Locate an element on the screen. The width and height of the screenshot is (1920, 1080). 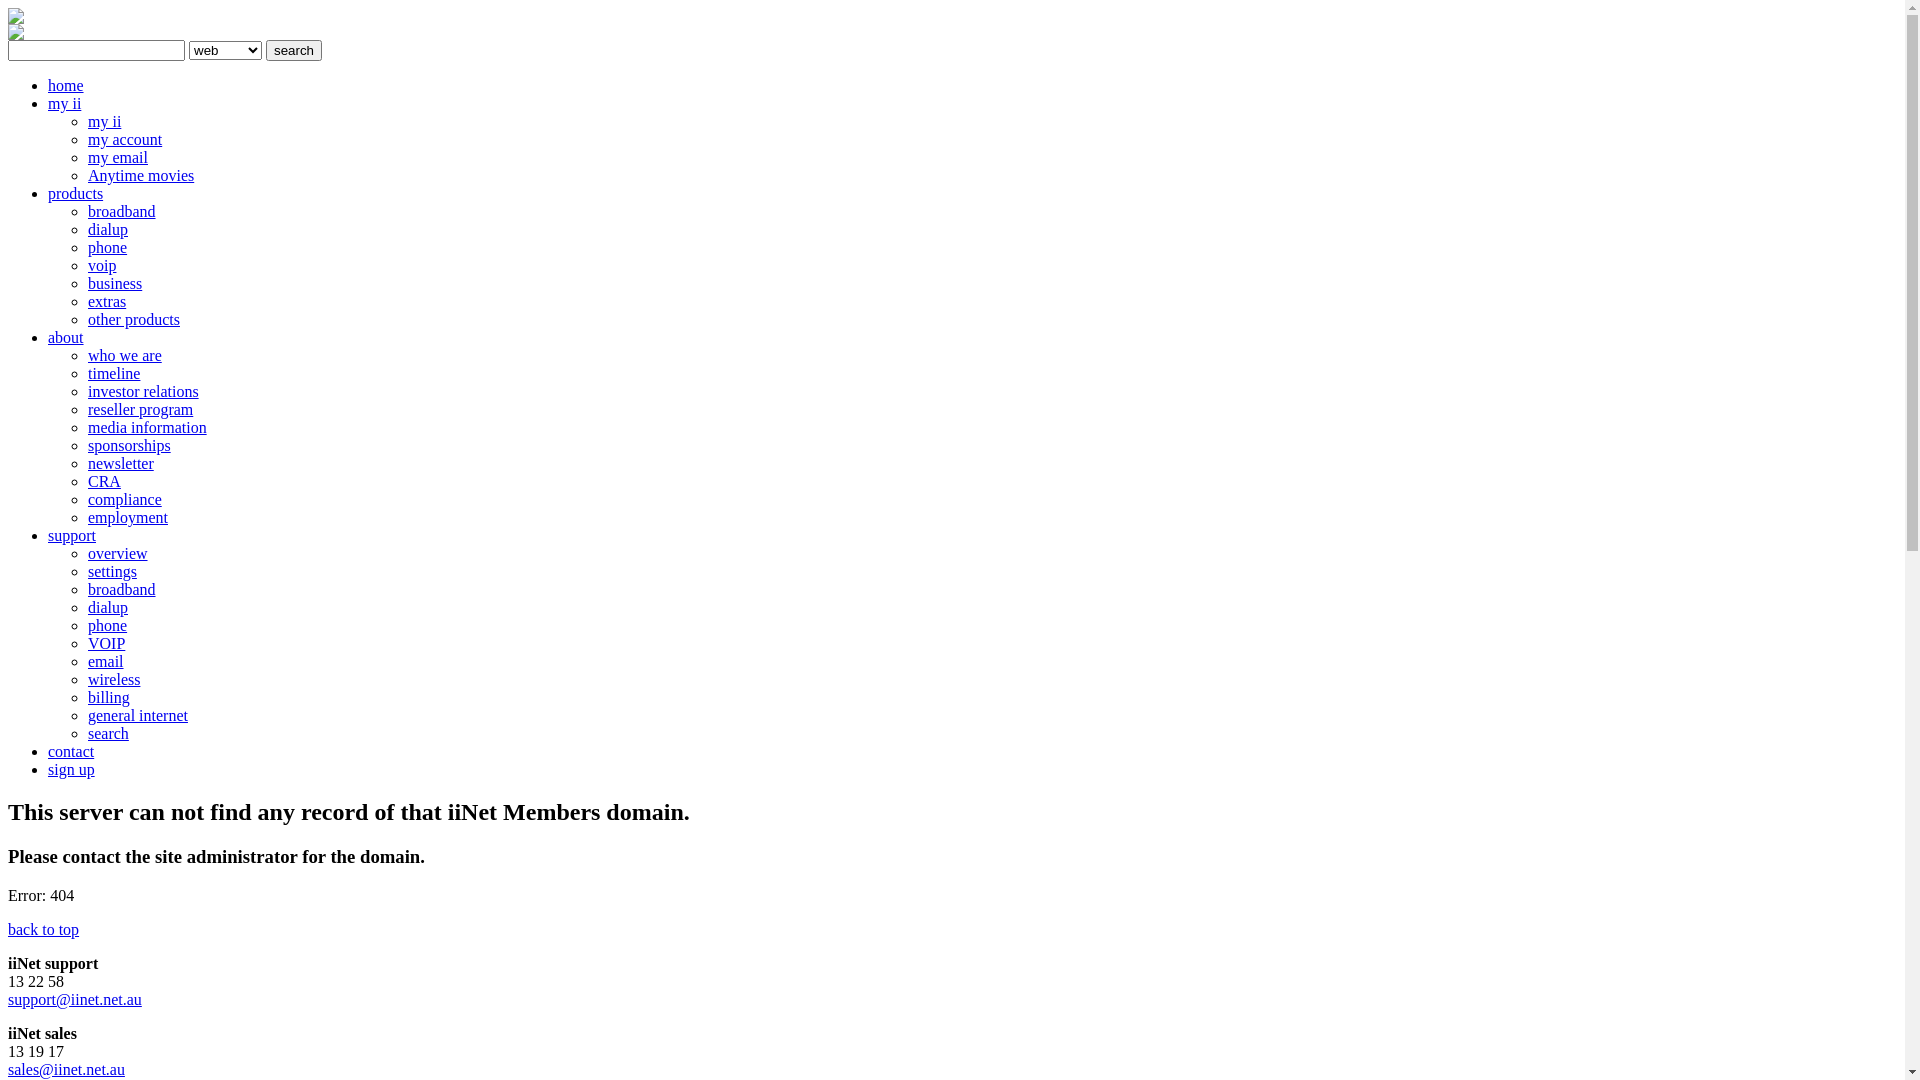
billing is located at coordinates (109, 698).